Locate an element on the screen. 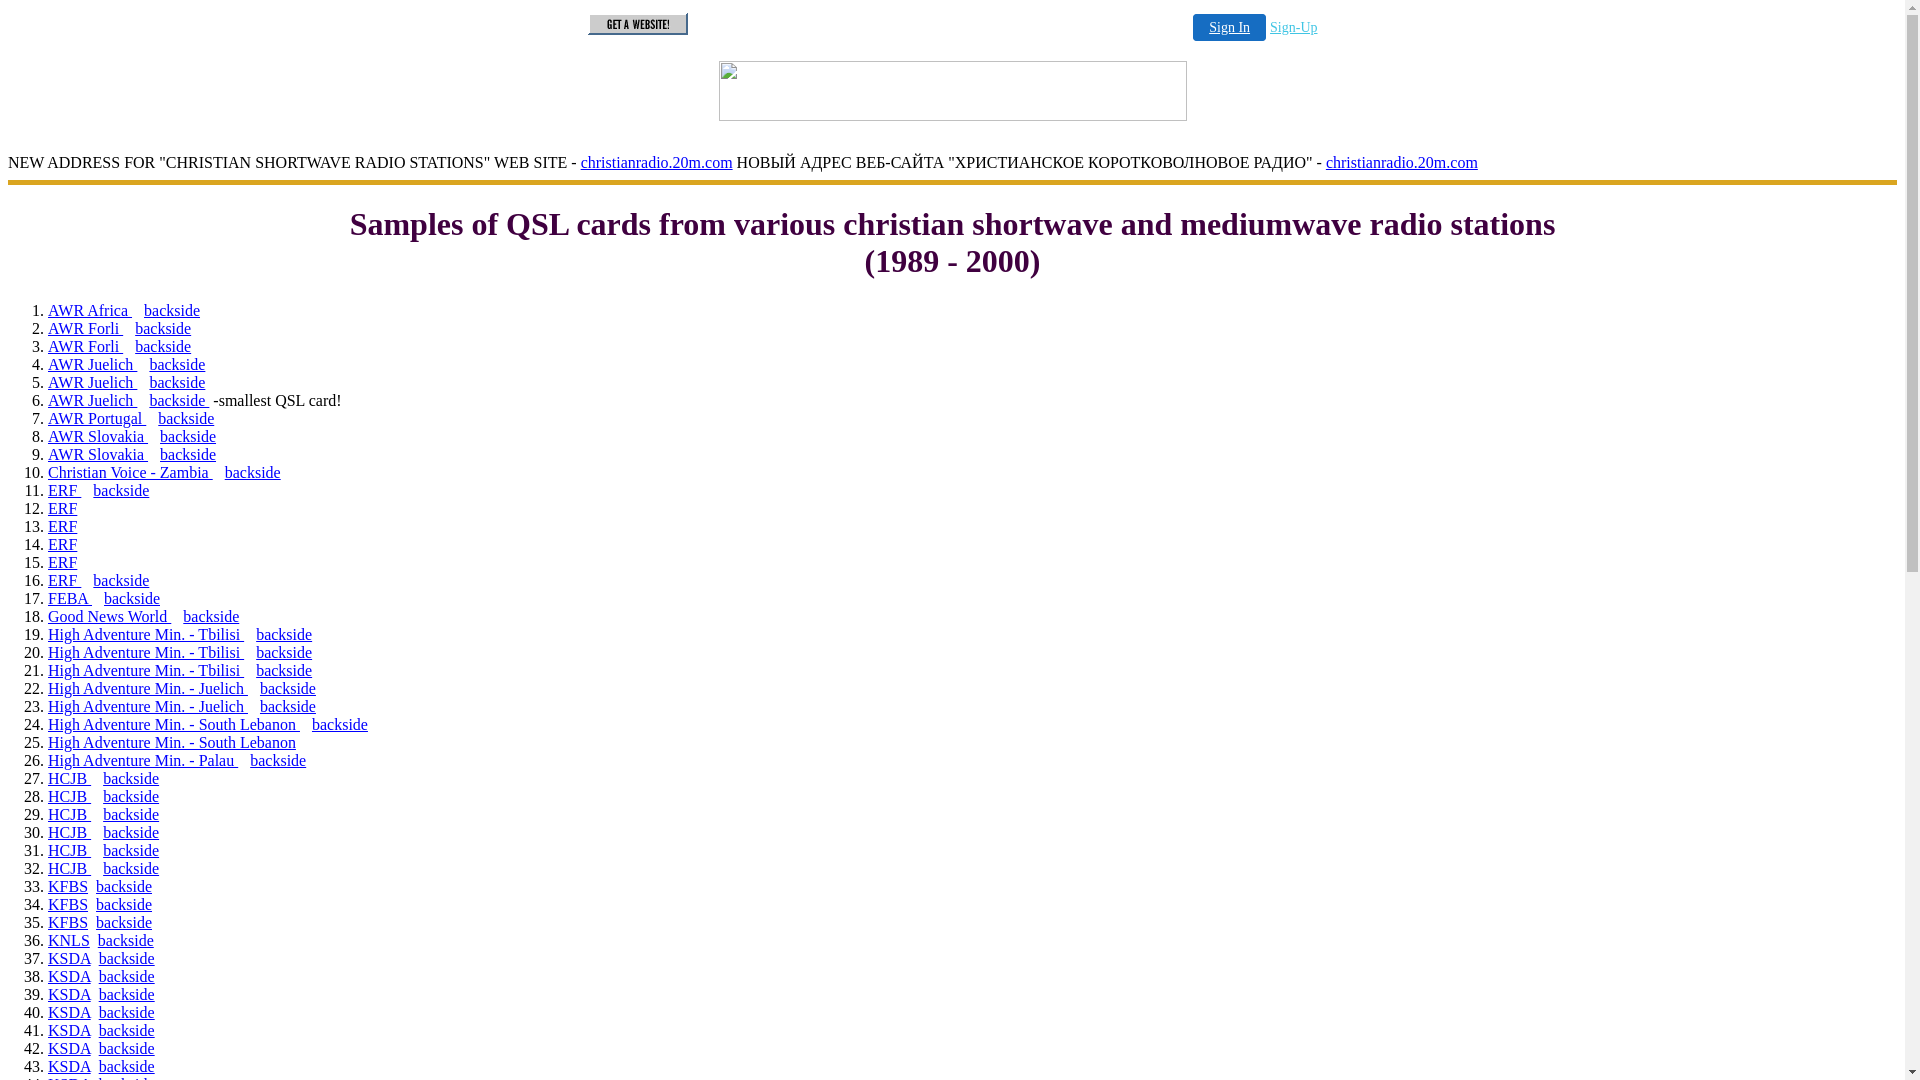 The image size is (1920, 1080). backside is located at coordinates (124, 922).